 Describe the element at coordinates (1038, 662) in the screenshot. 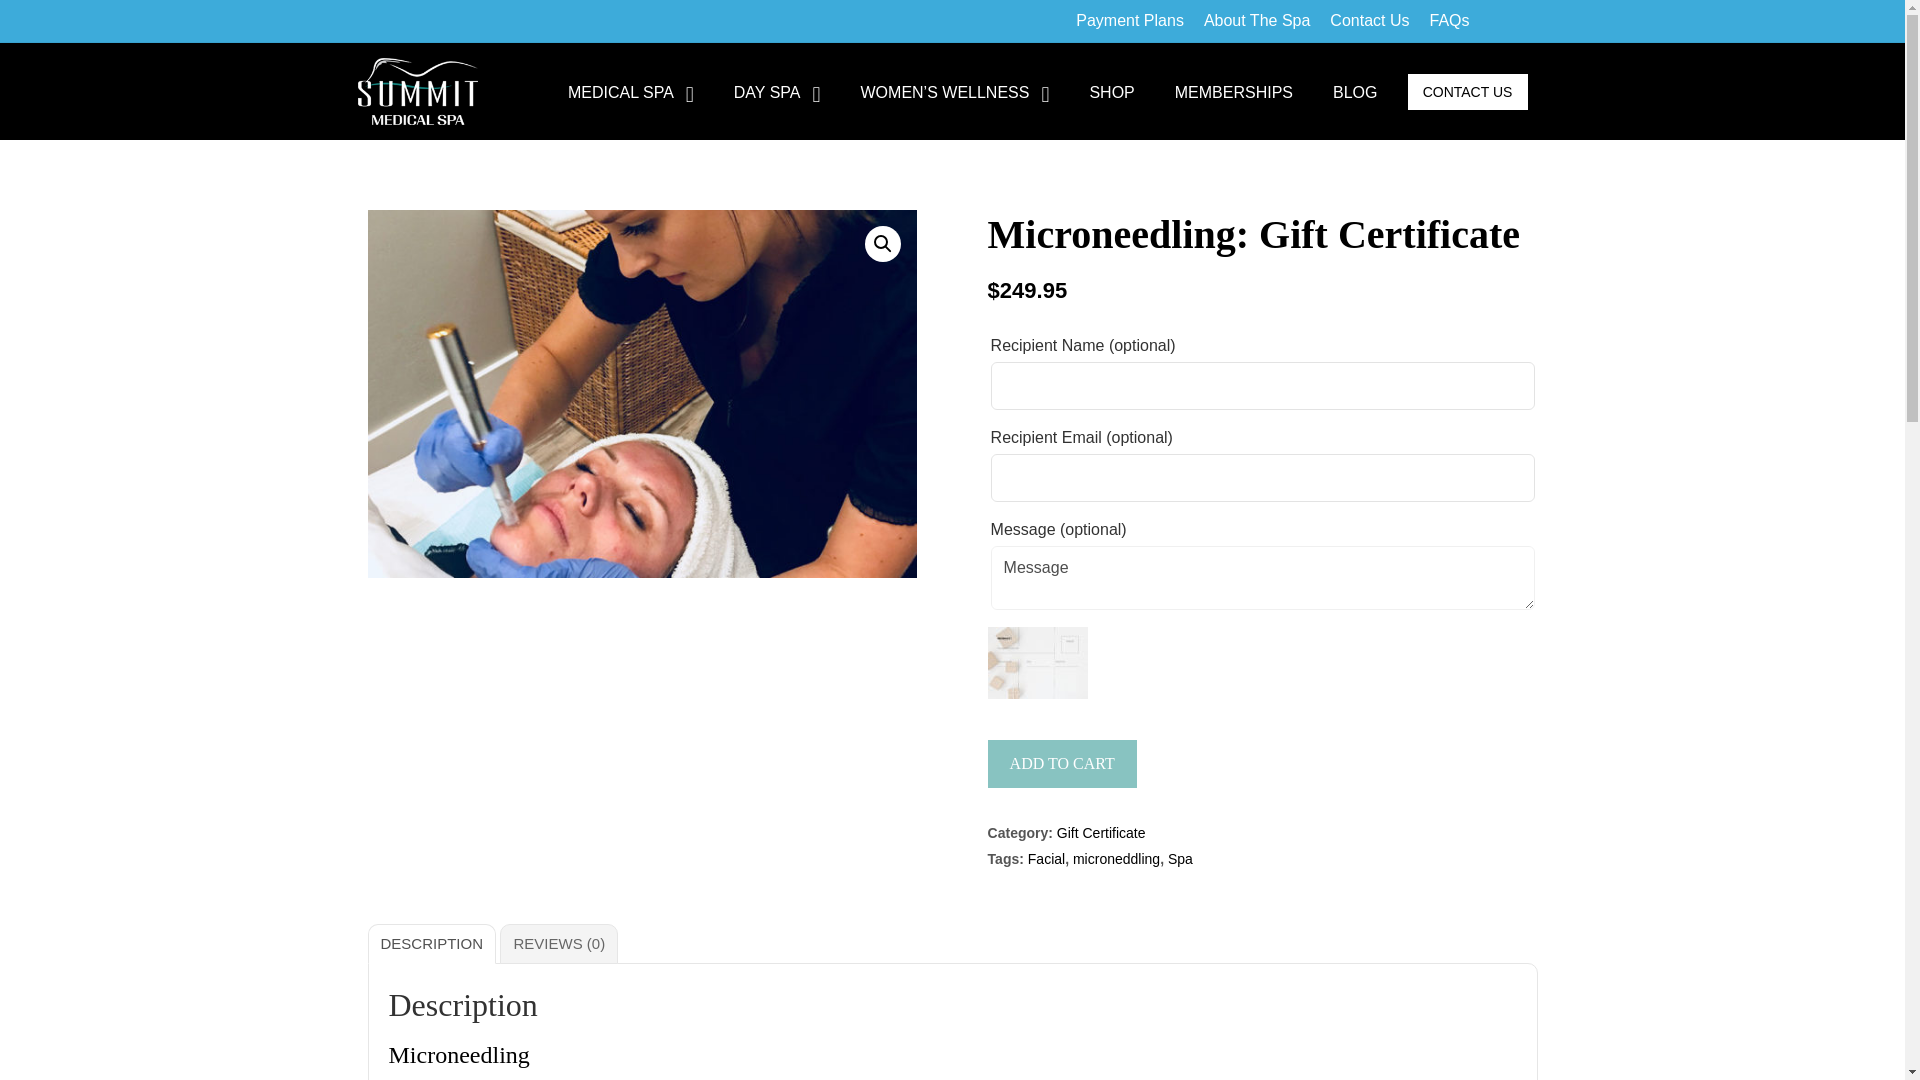

I see `Voucher Image` at that location.